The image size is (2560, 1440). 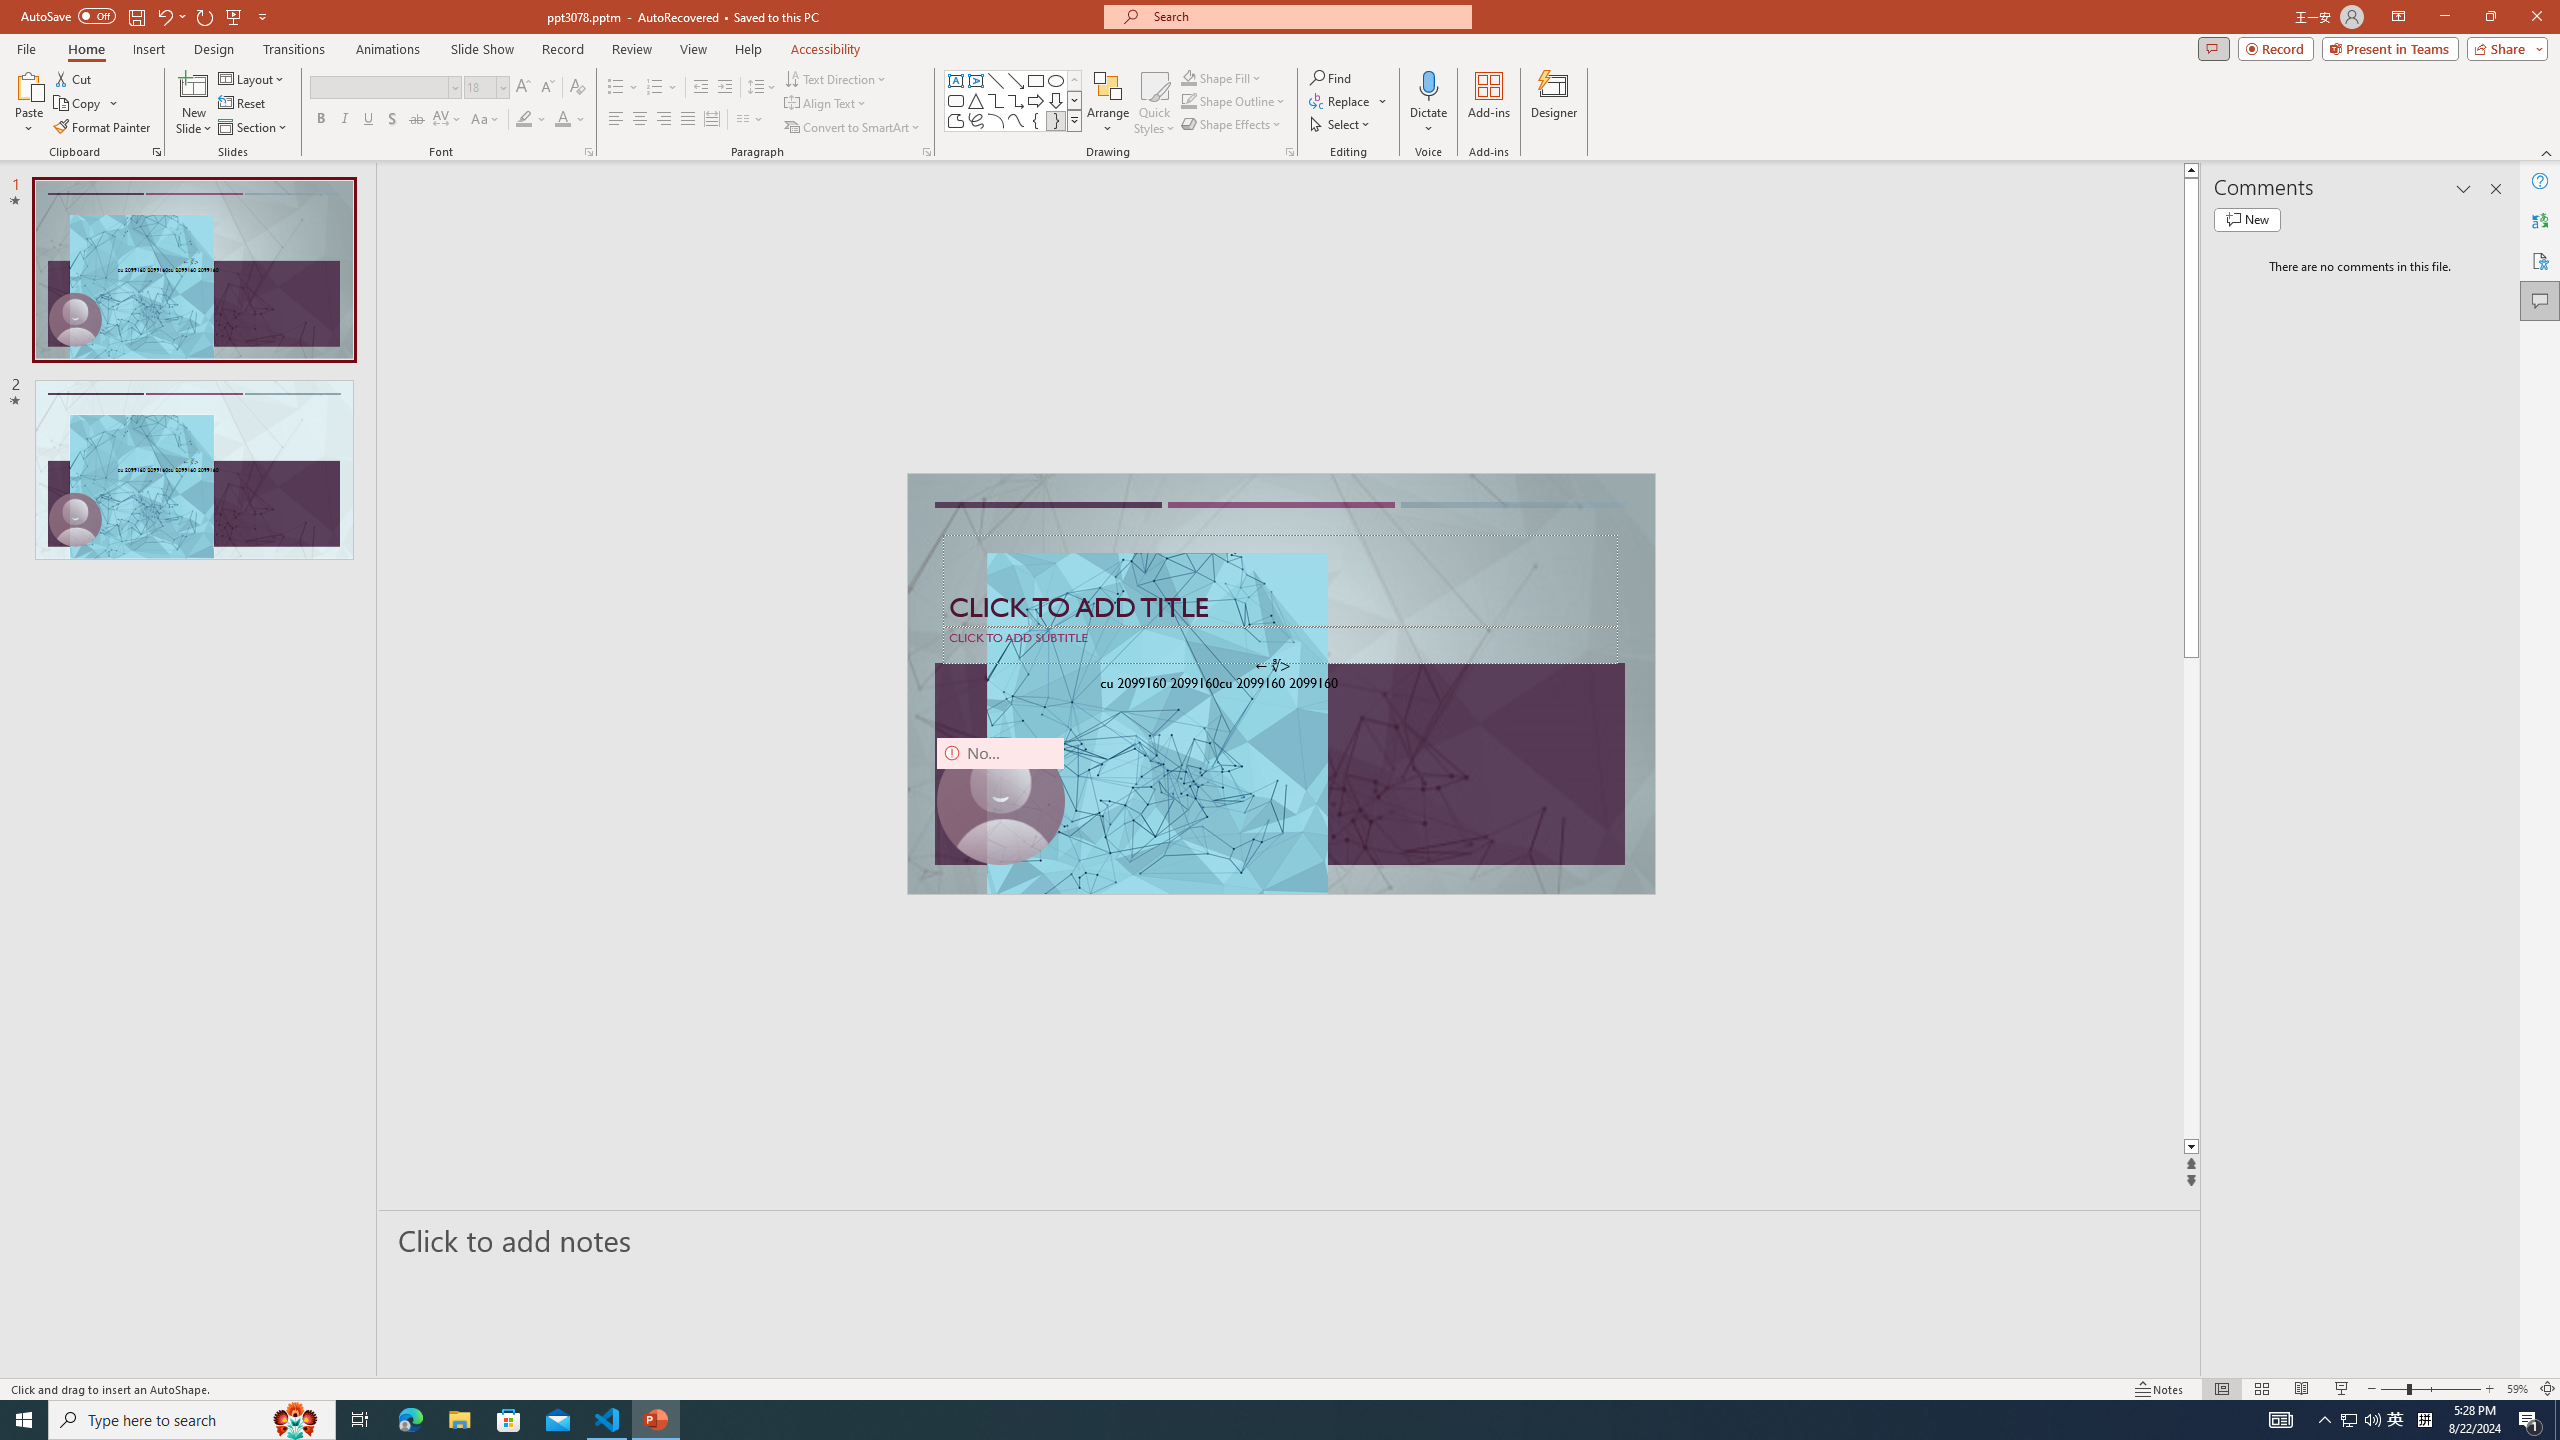 I want to click on Left Brace, so click(x=1036, y=120).